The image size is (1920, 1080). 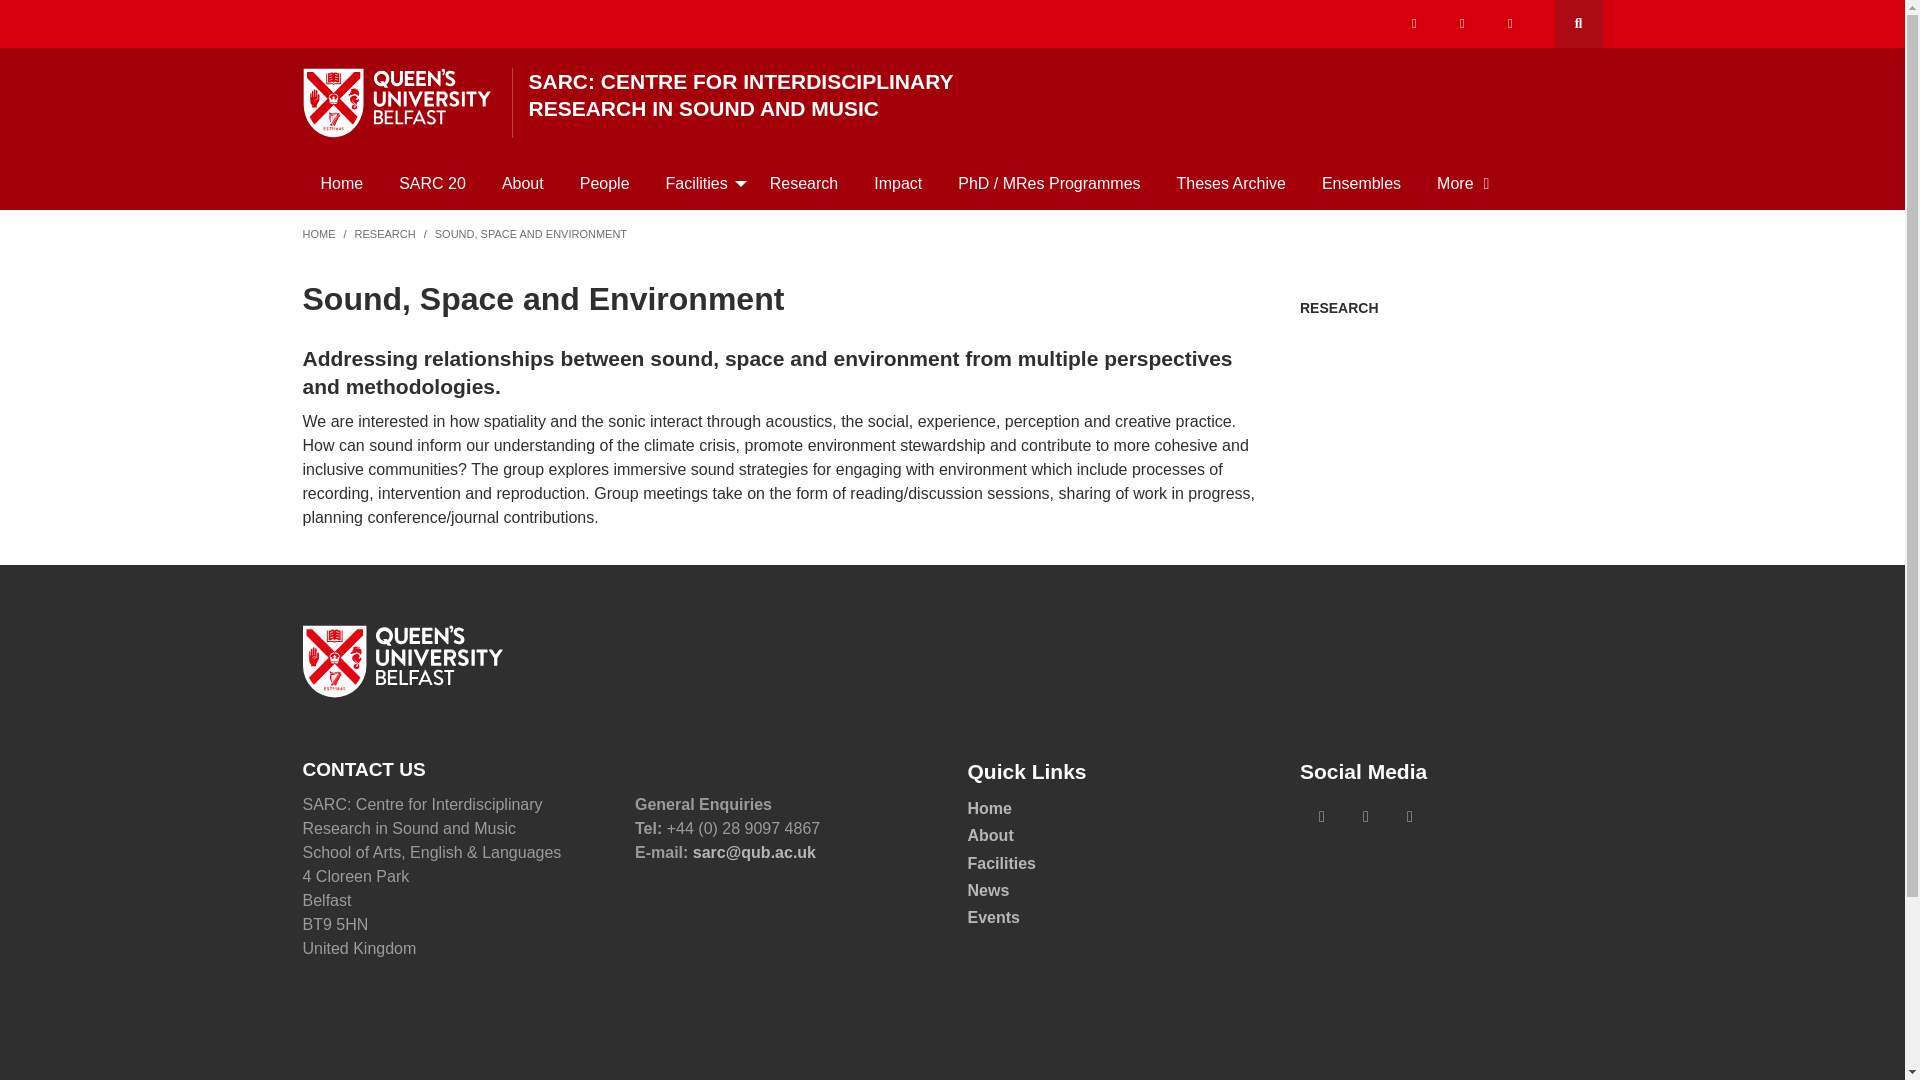 I want to click on About, so click(x=522, y=183).